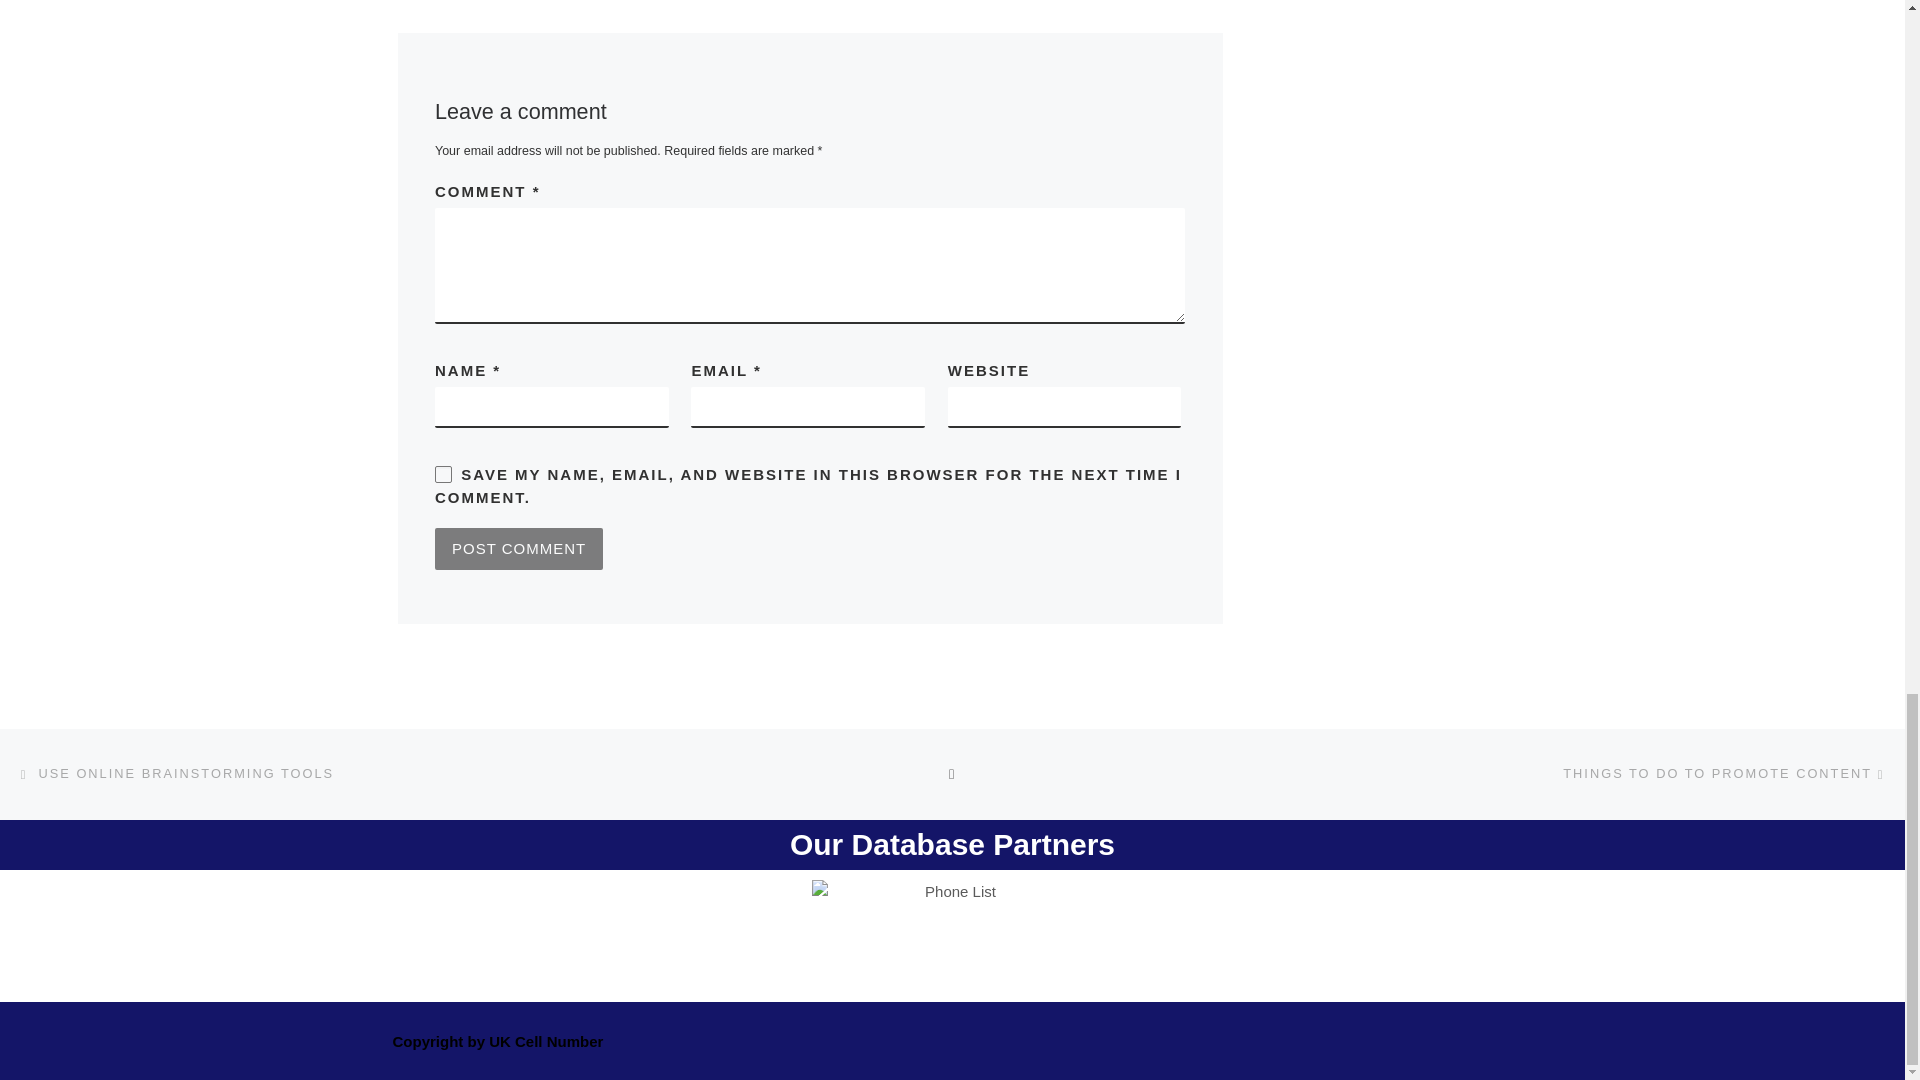  Describe the element at coordinates (443, 474) in the screenshot. I see `yes` at that location.